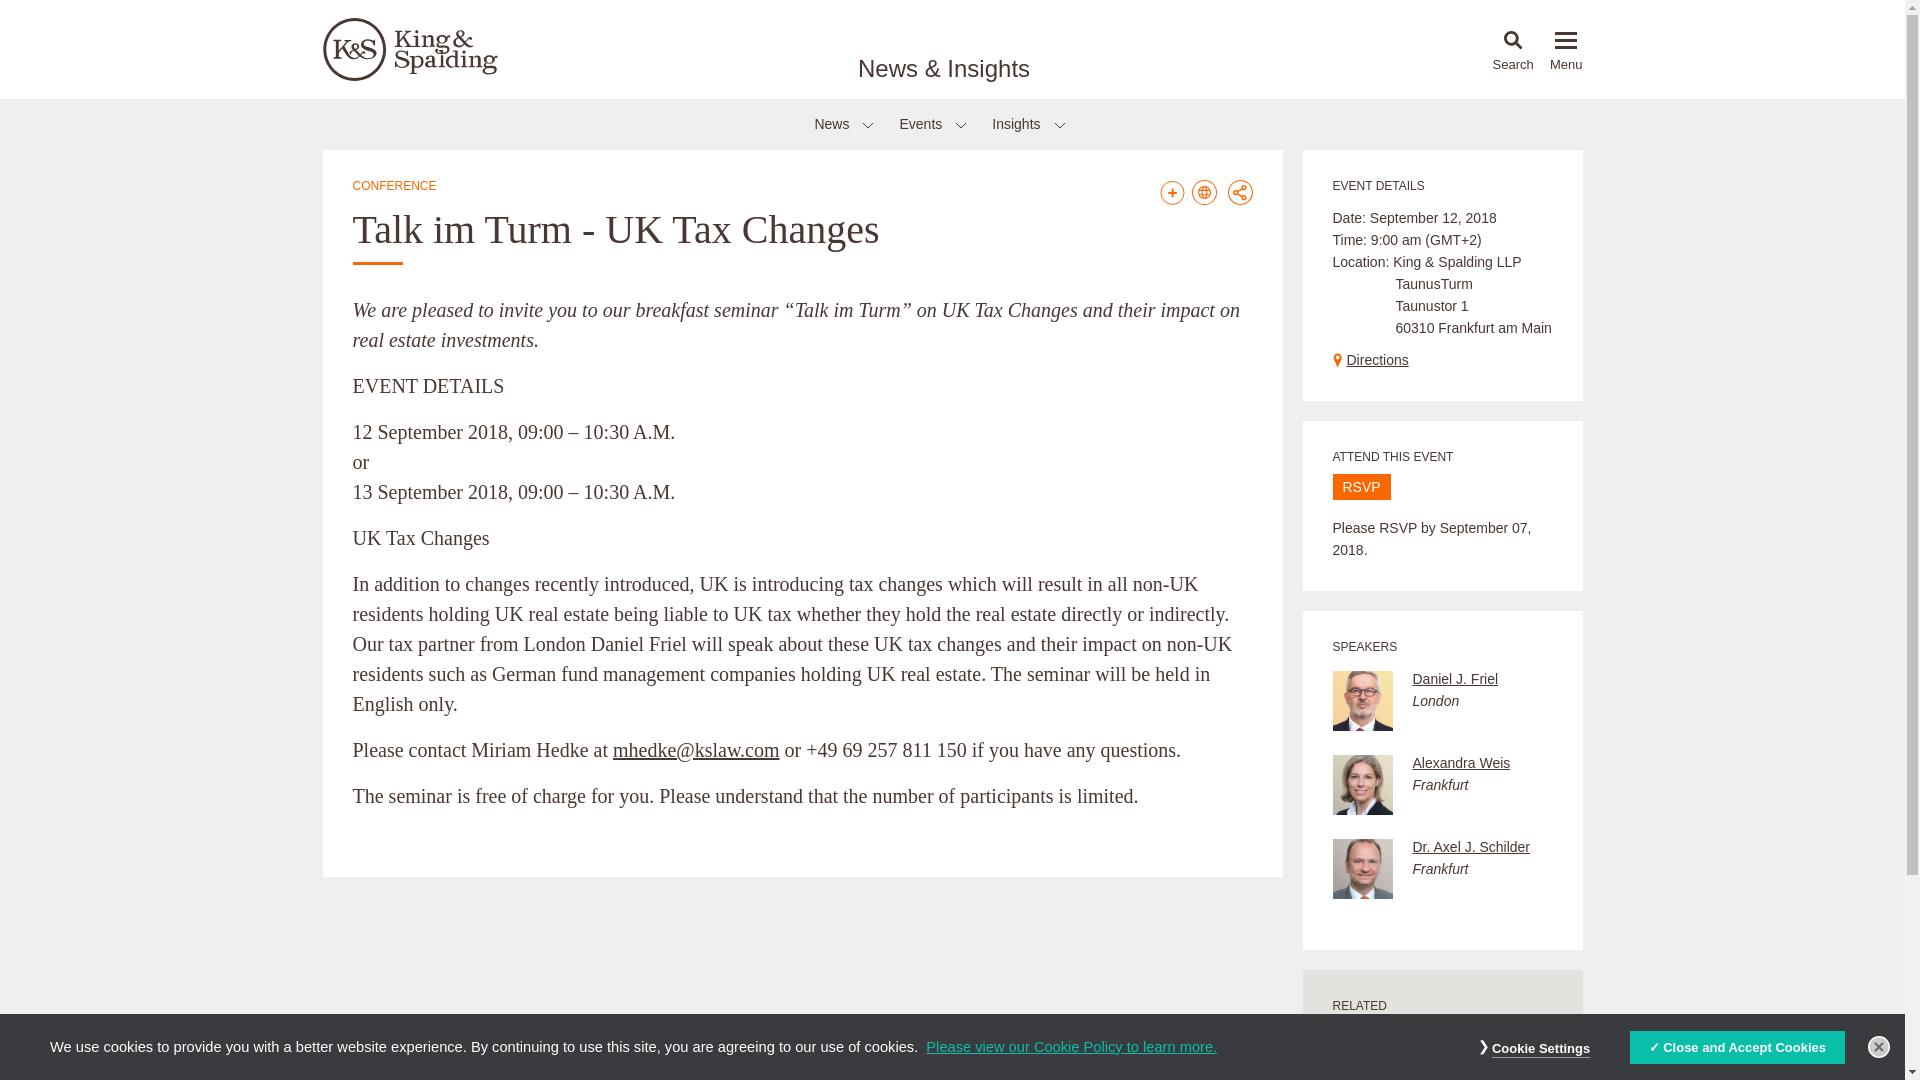 The width and height of the screenshot is (1920, 1080). I want to click on toggle menu, so click(1566, 40).